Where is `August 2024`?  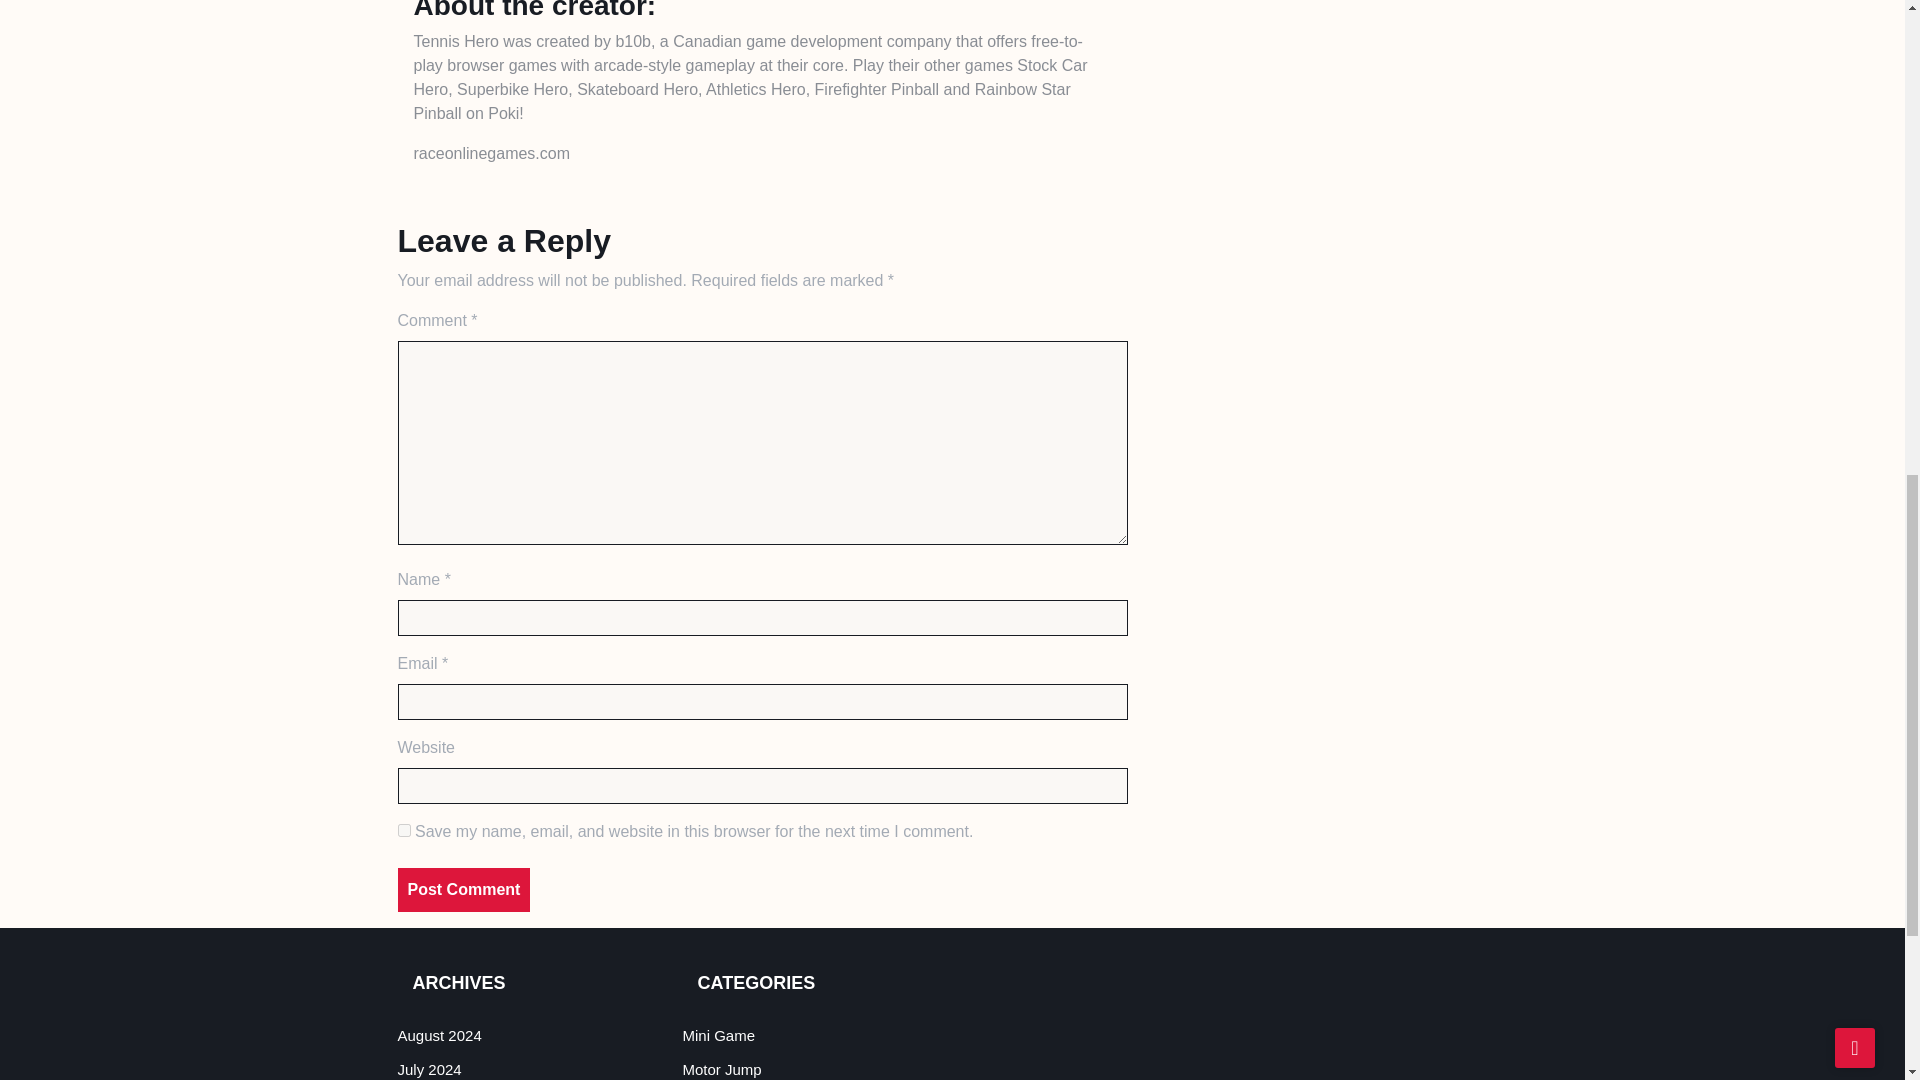 August 2024 is located at coordinates (439, 1036).